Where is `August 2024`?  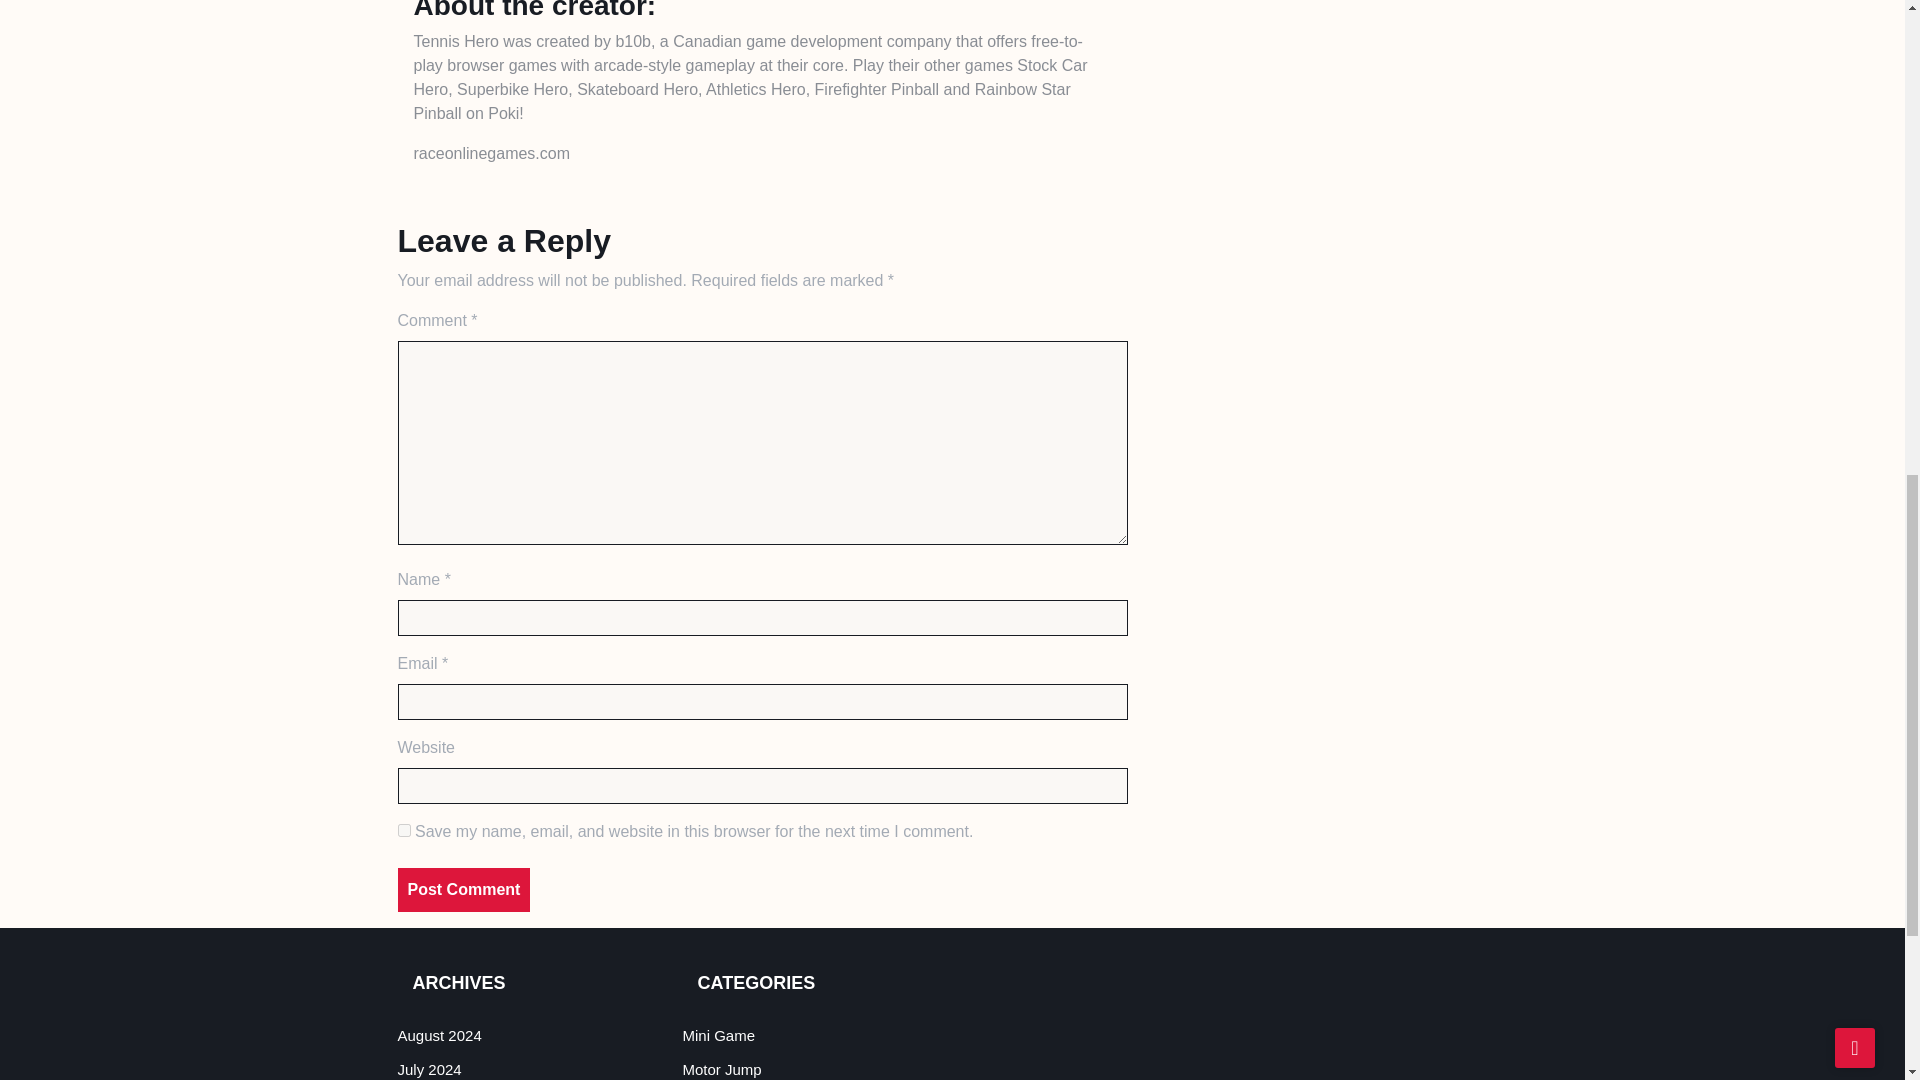 August 2024 is located at coordinates (439, 1036).